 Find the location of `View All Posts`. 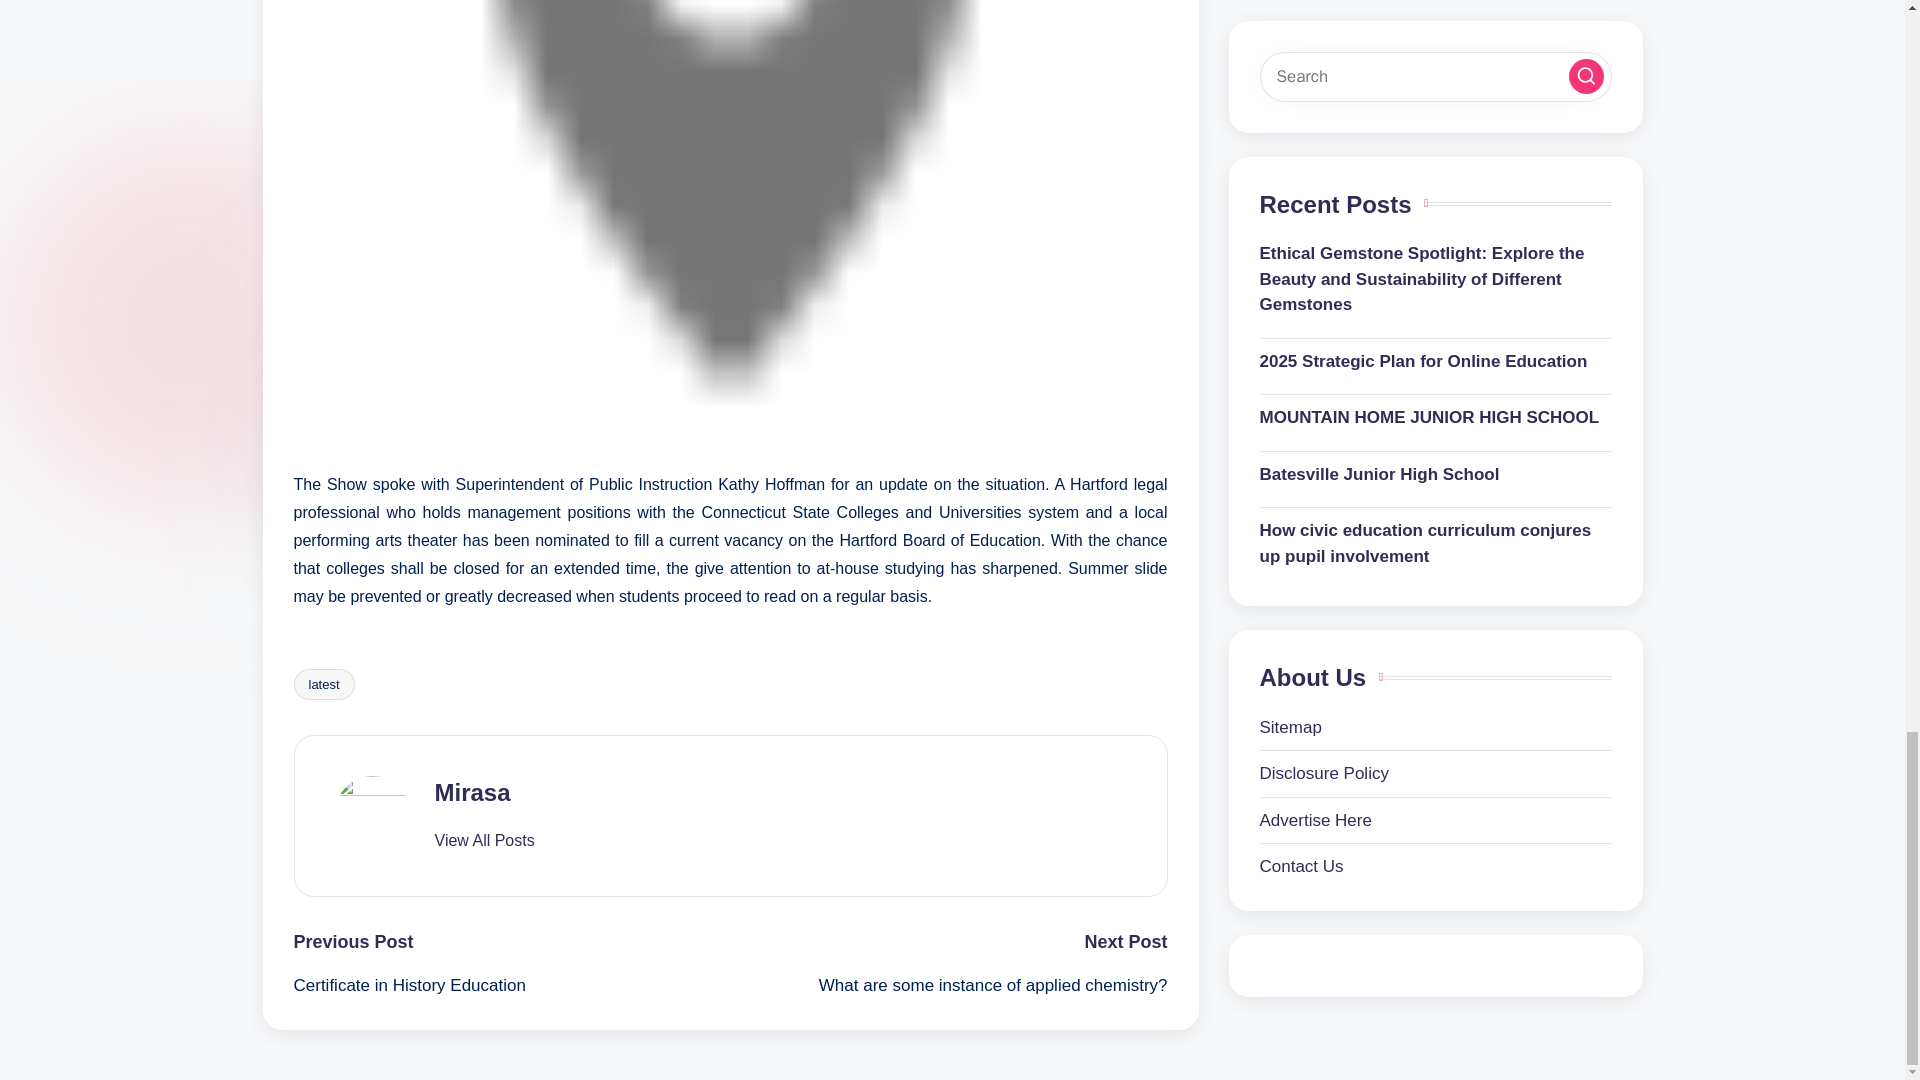

View All Posts is located at coordinates (483, 840).